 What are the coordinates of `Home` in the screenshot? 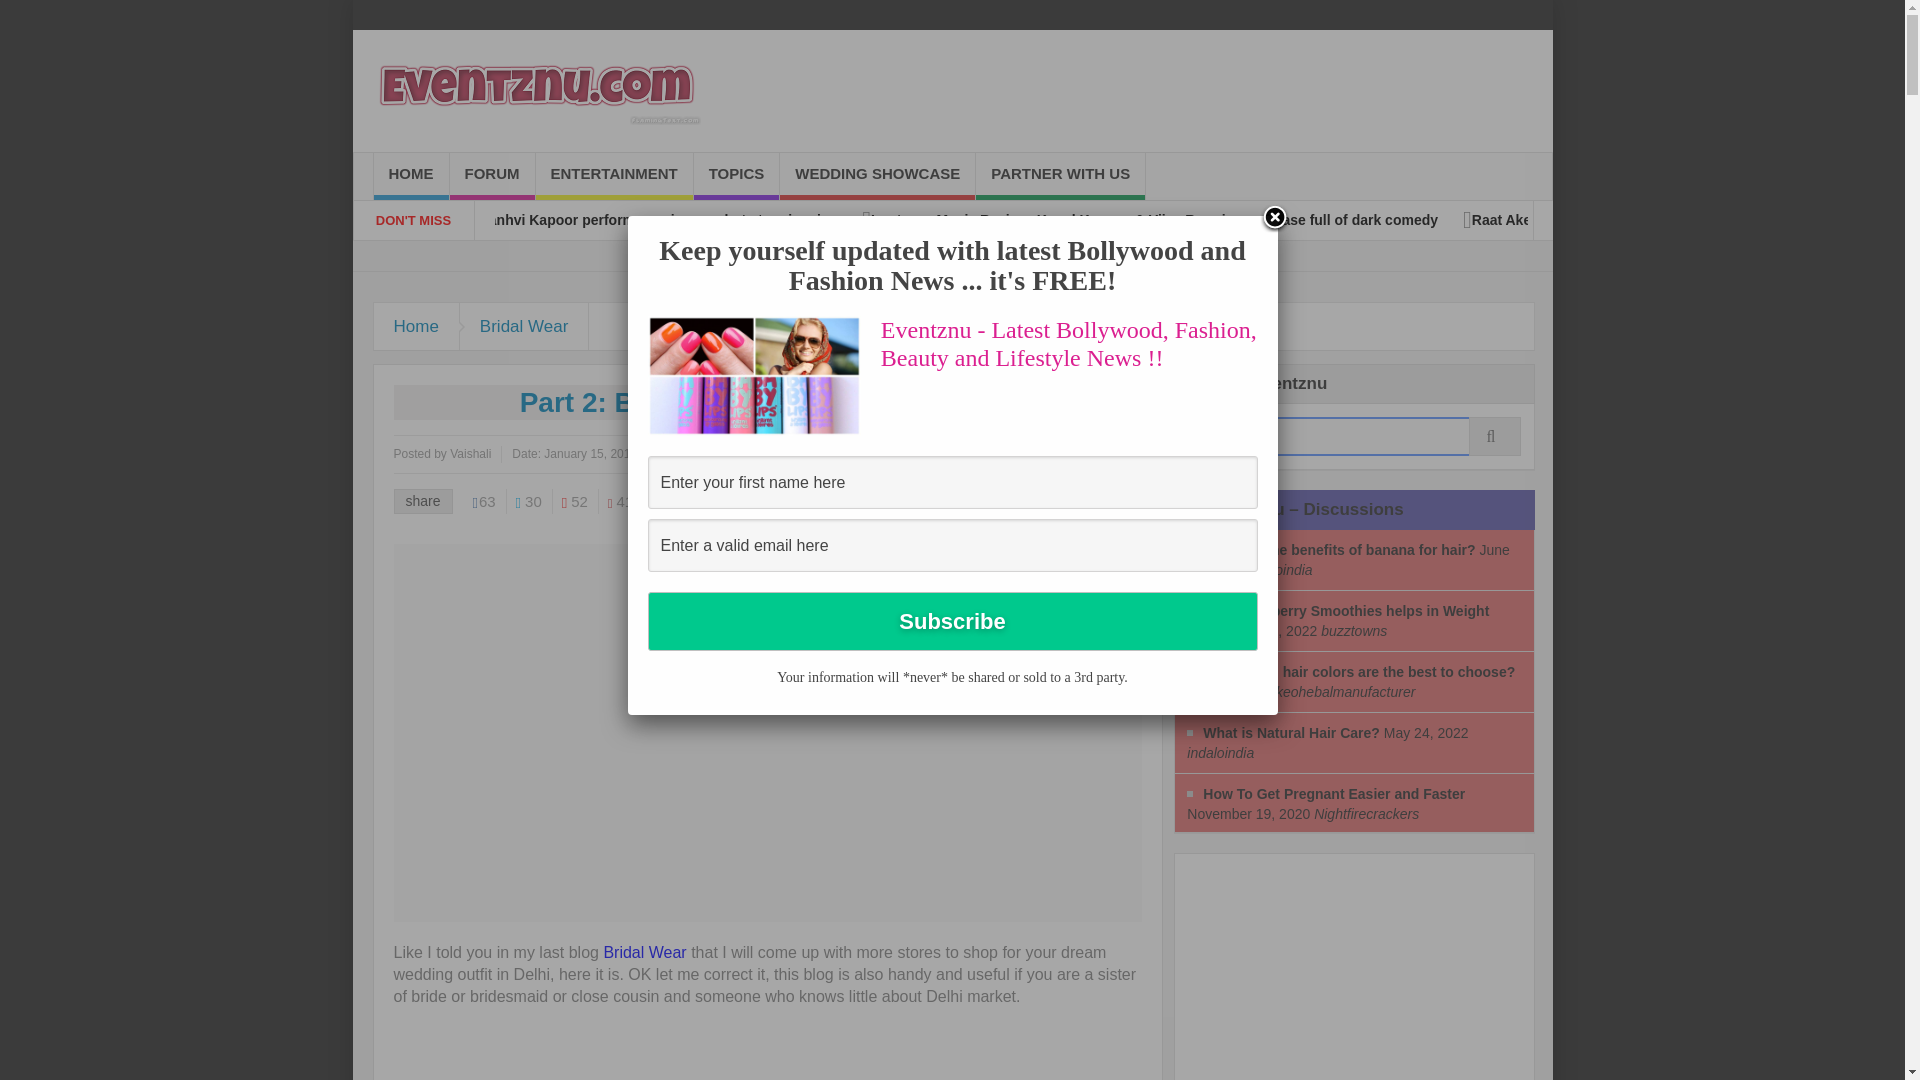 It's located at (417, 326).